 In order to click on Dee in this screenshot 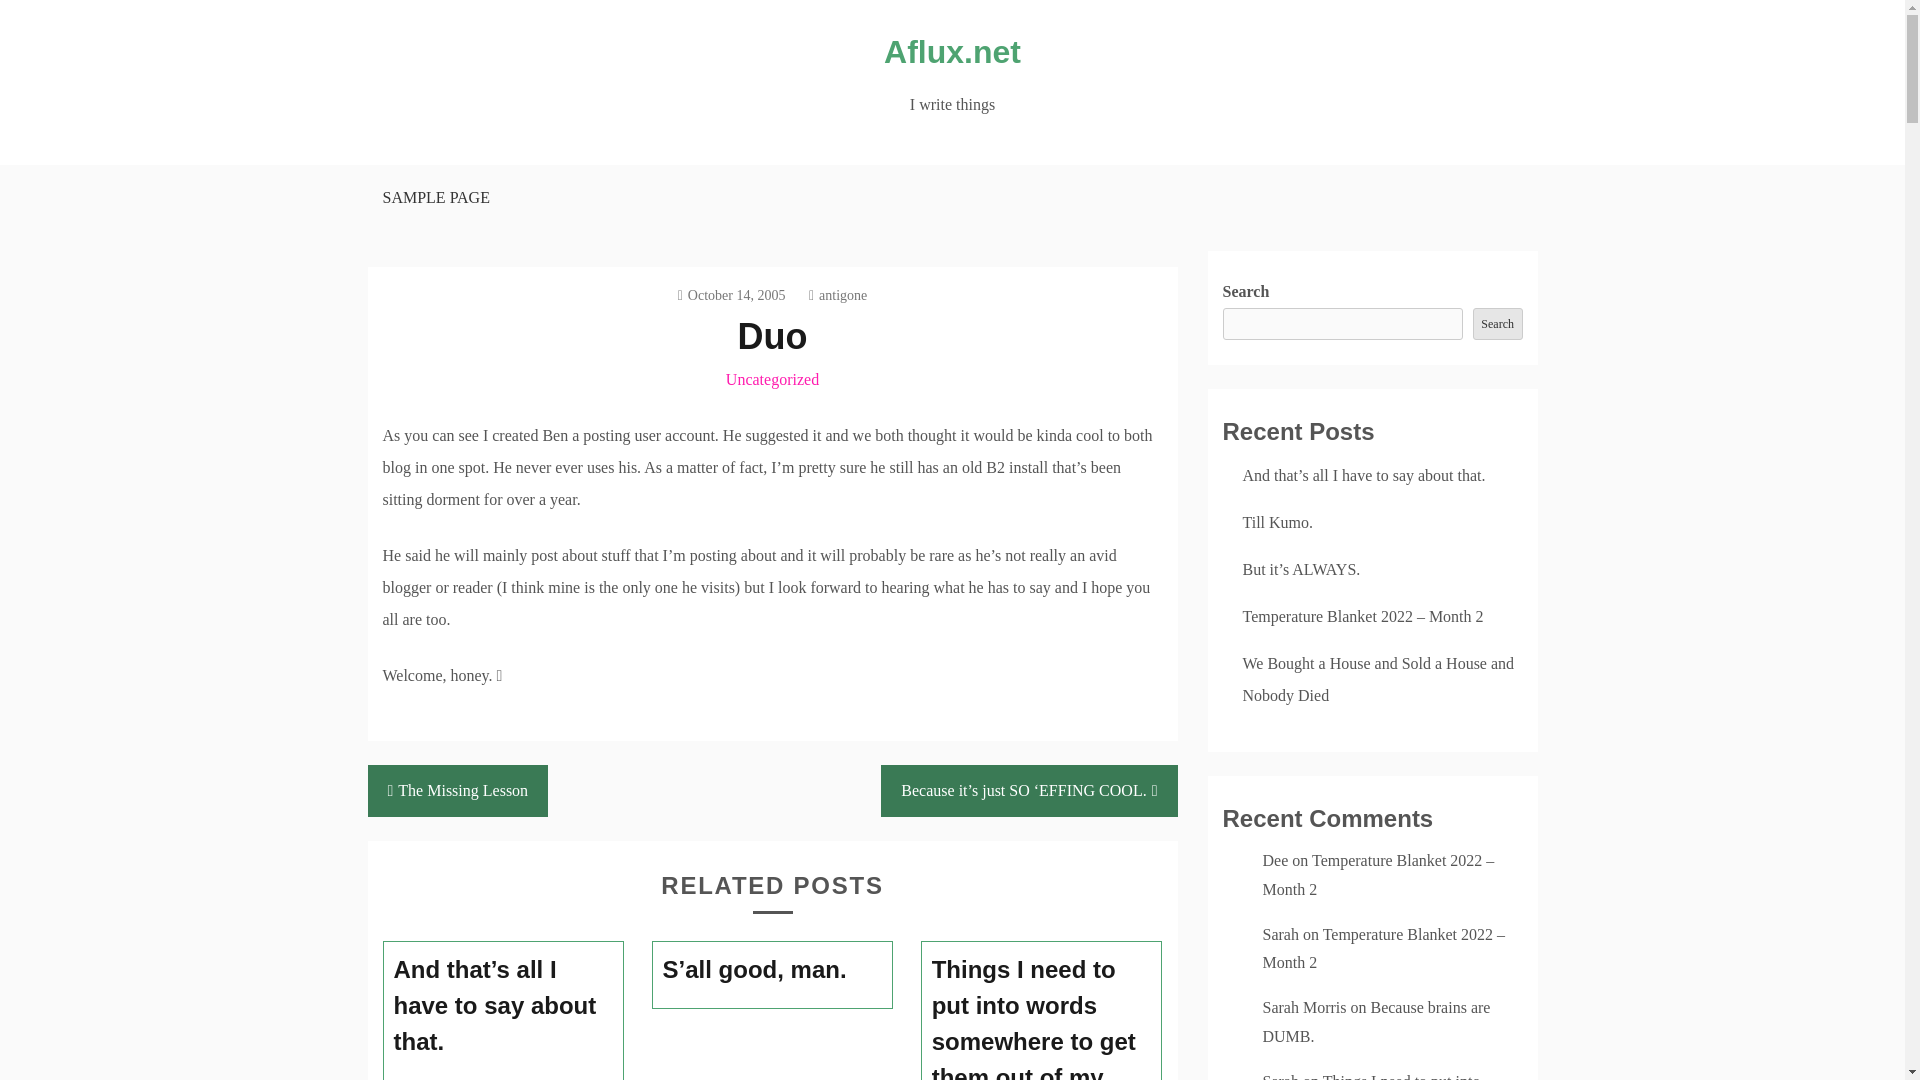, I will do `click(1274, 860)`.